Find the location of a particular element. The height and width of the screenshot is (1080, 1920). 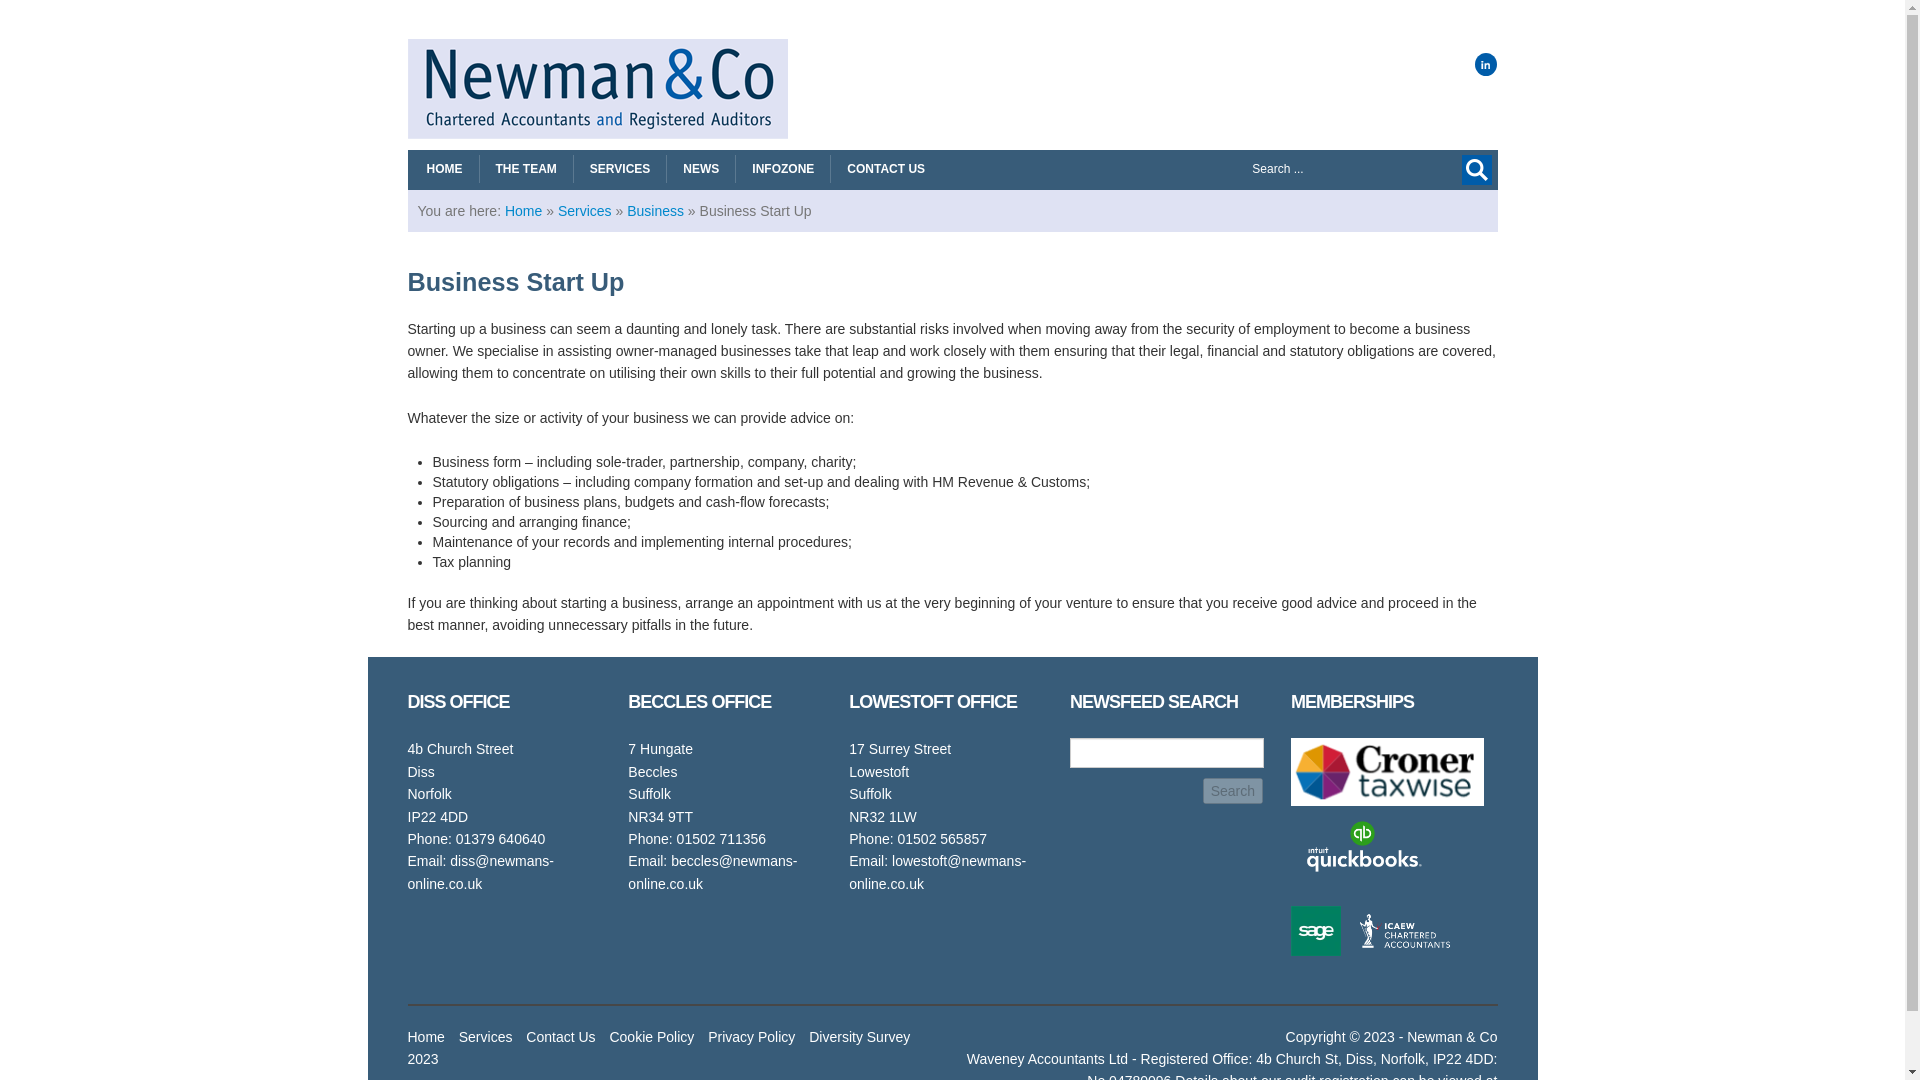

Search is located at coordinates (1233, 790).